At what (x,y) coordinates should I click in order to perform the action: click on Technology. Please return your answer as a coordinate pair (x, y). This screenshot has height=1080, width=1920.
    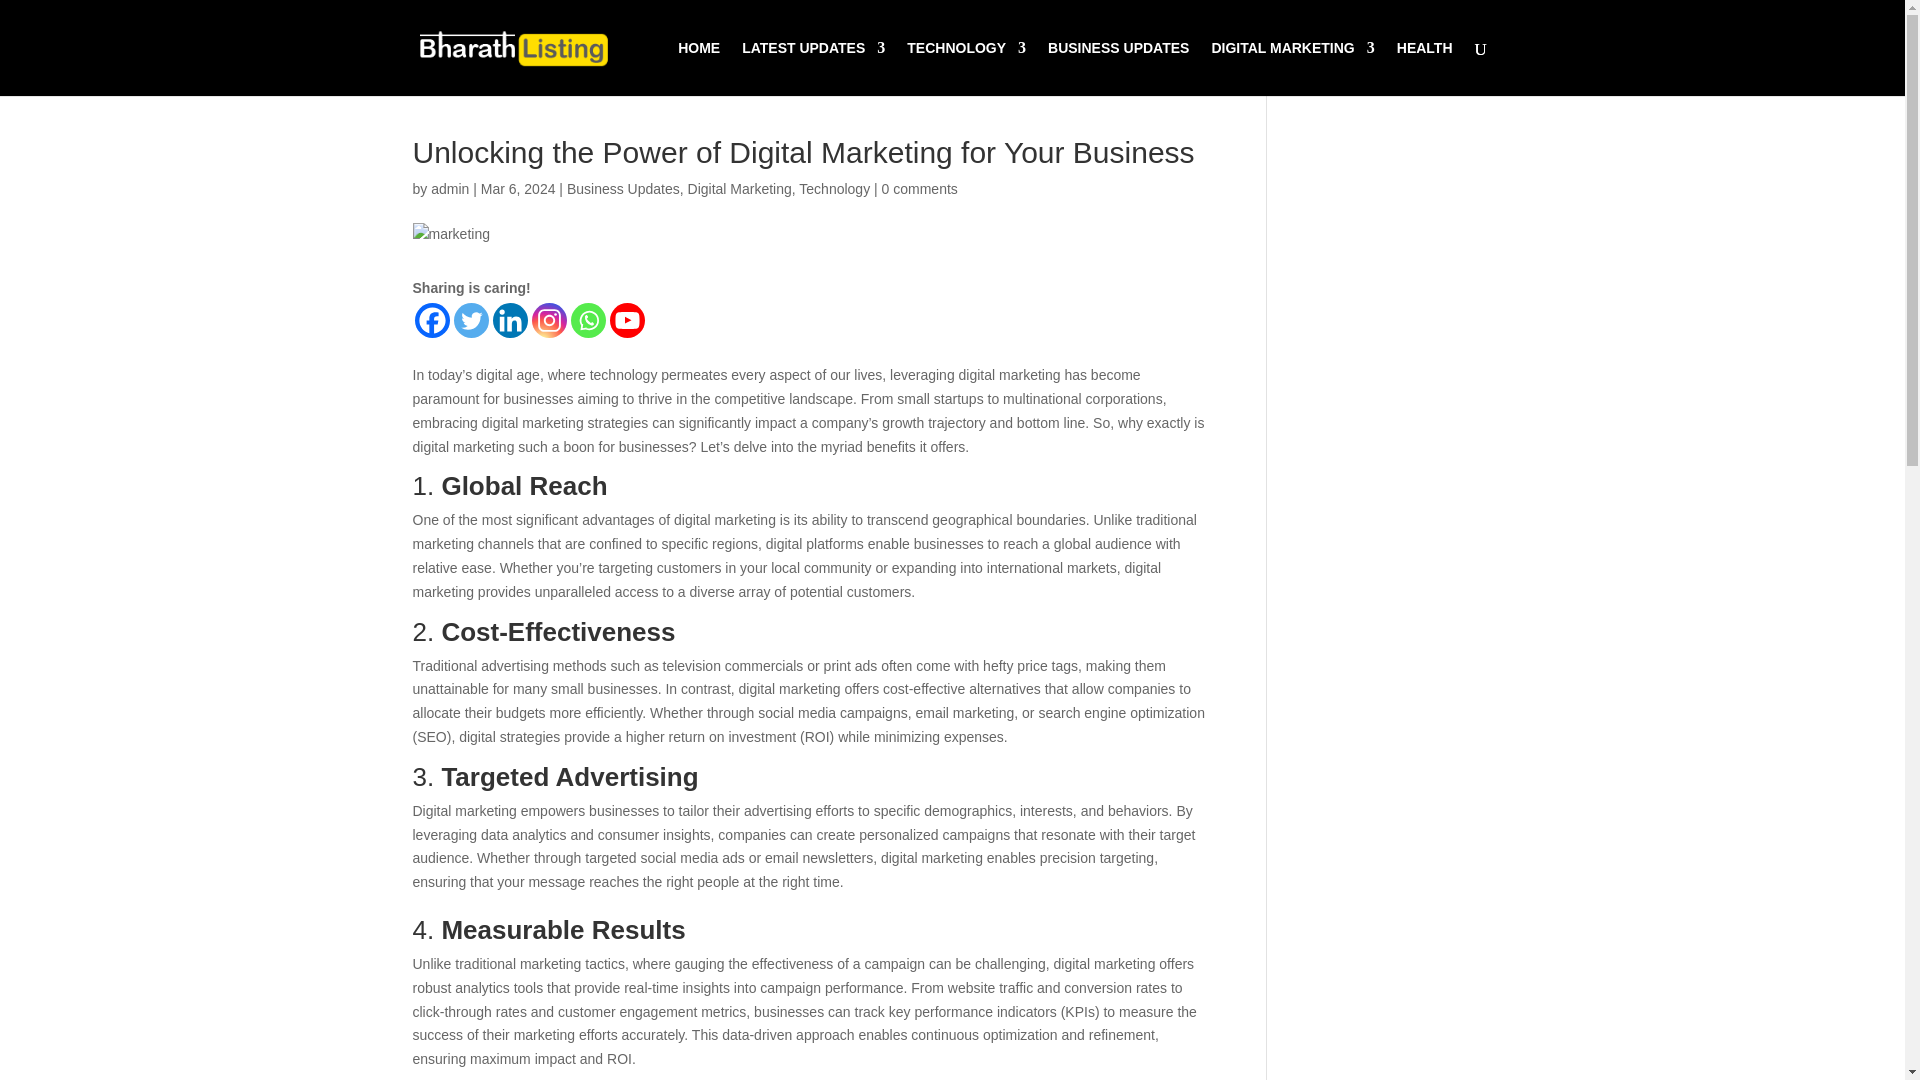
    Looking at the image, I should click on (834, 188).